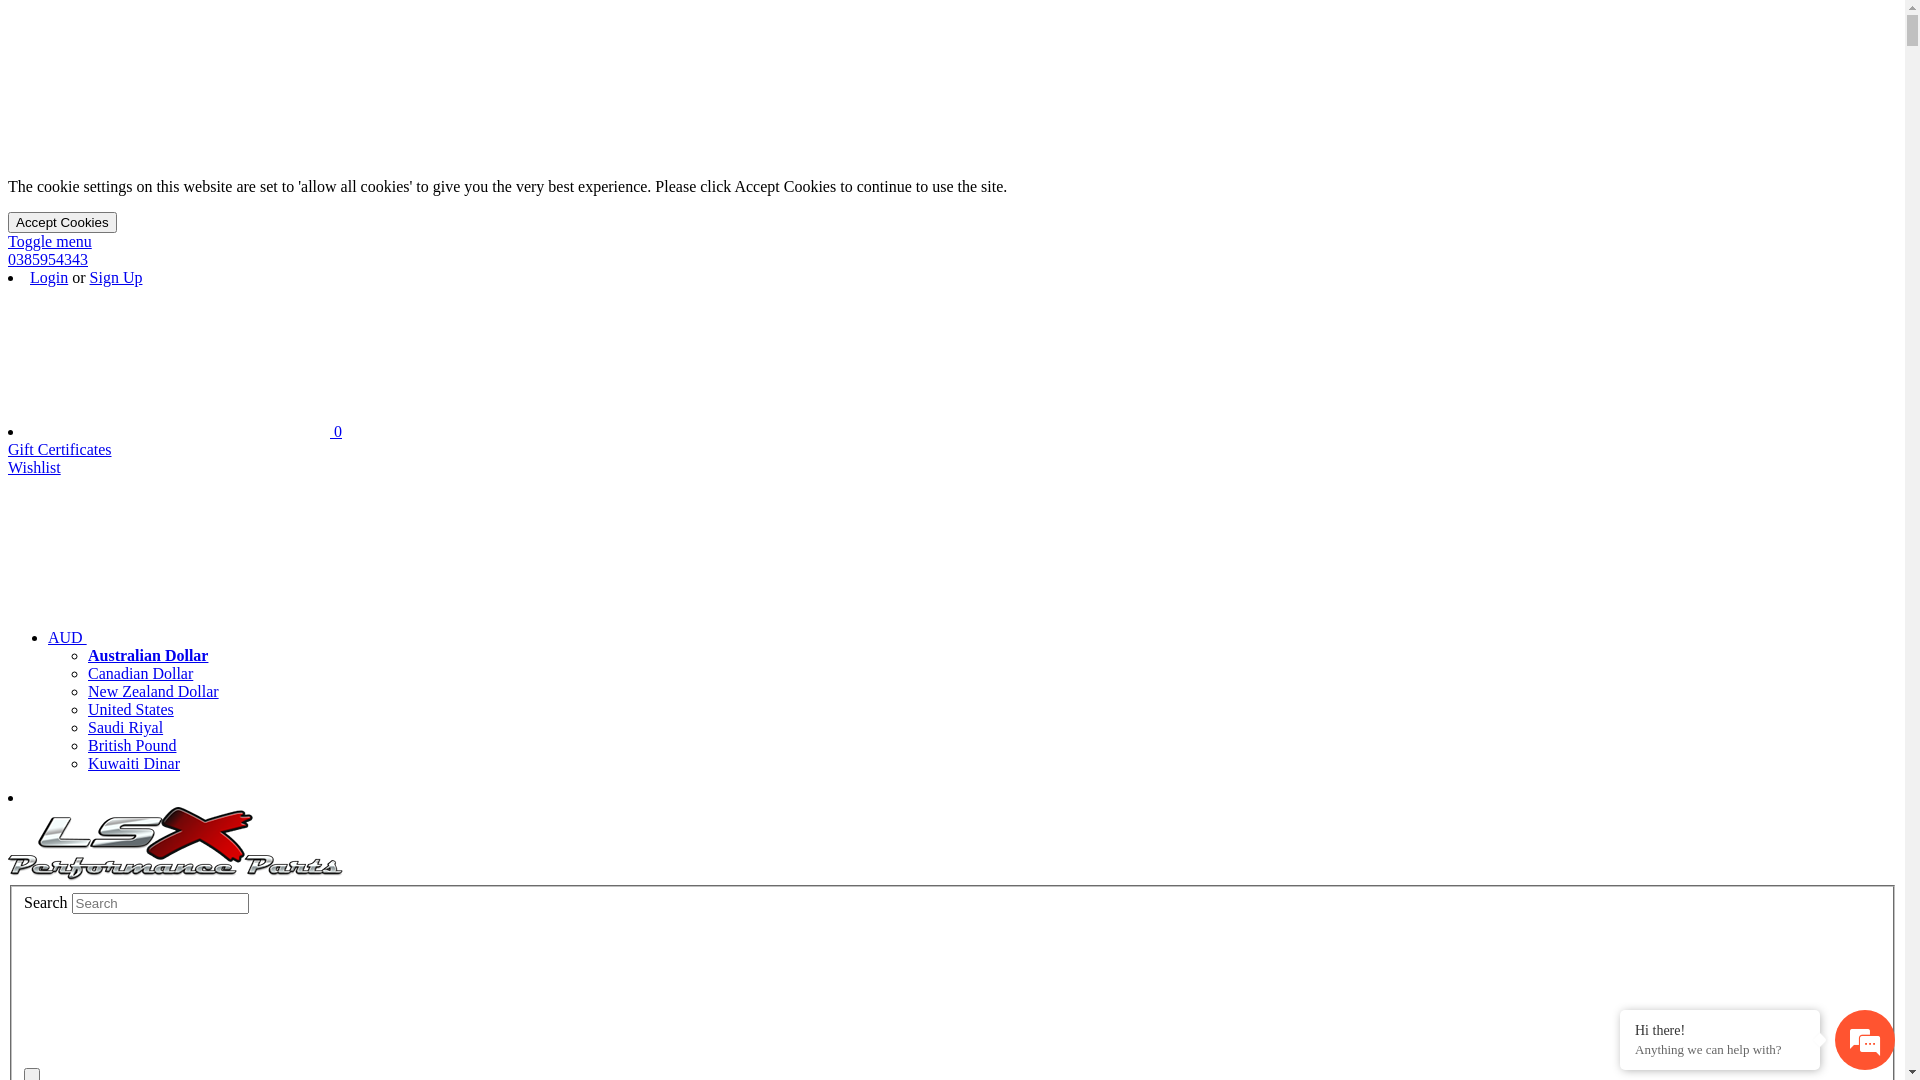 Image resolution: width=1920 pixels, height=1080 pixels. I want to click on United States, so click(131, 710).